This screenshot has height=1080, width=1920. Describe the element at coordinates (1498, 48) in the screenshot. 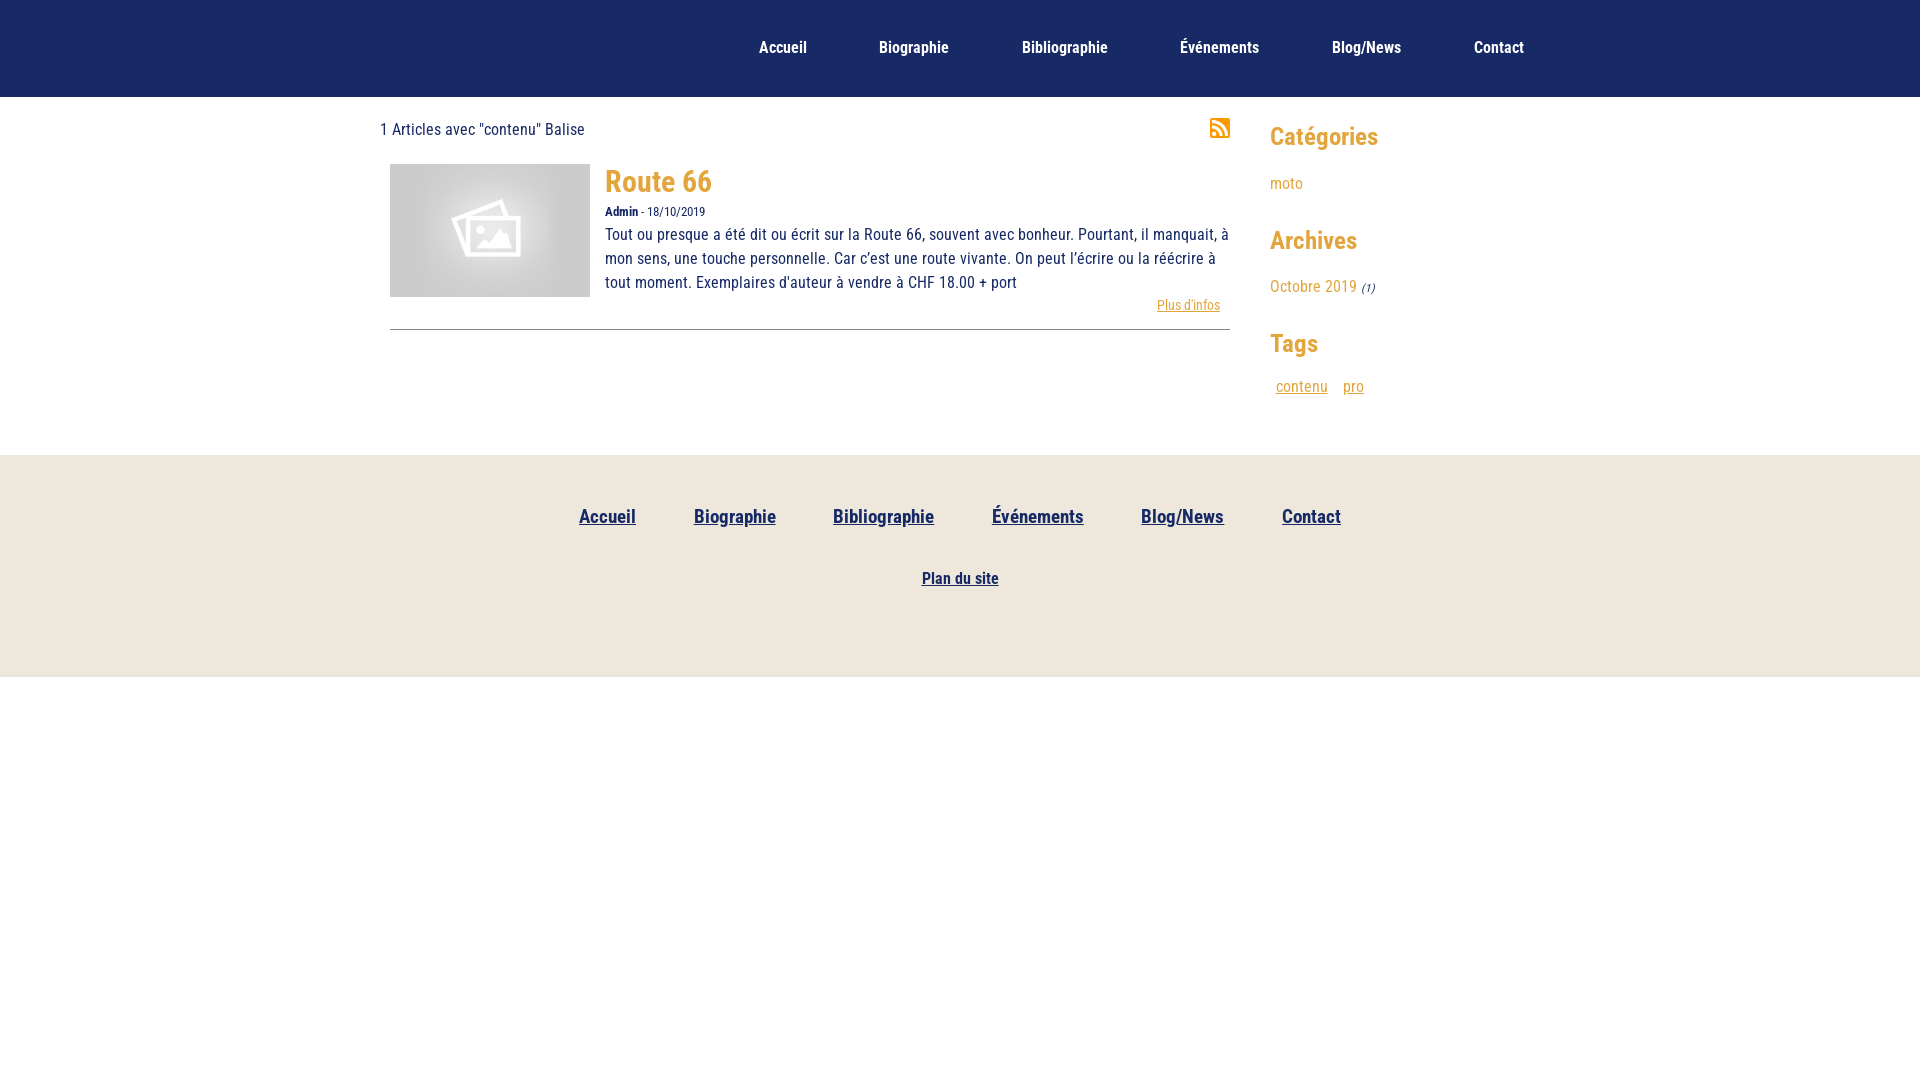

I see `Contact` at that location.